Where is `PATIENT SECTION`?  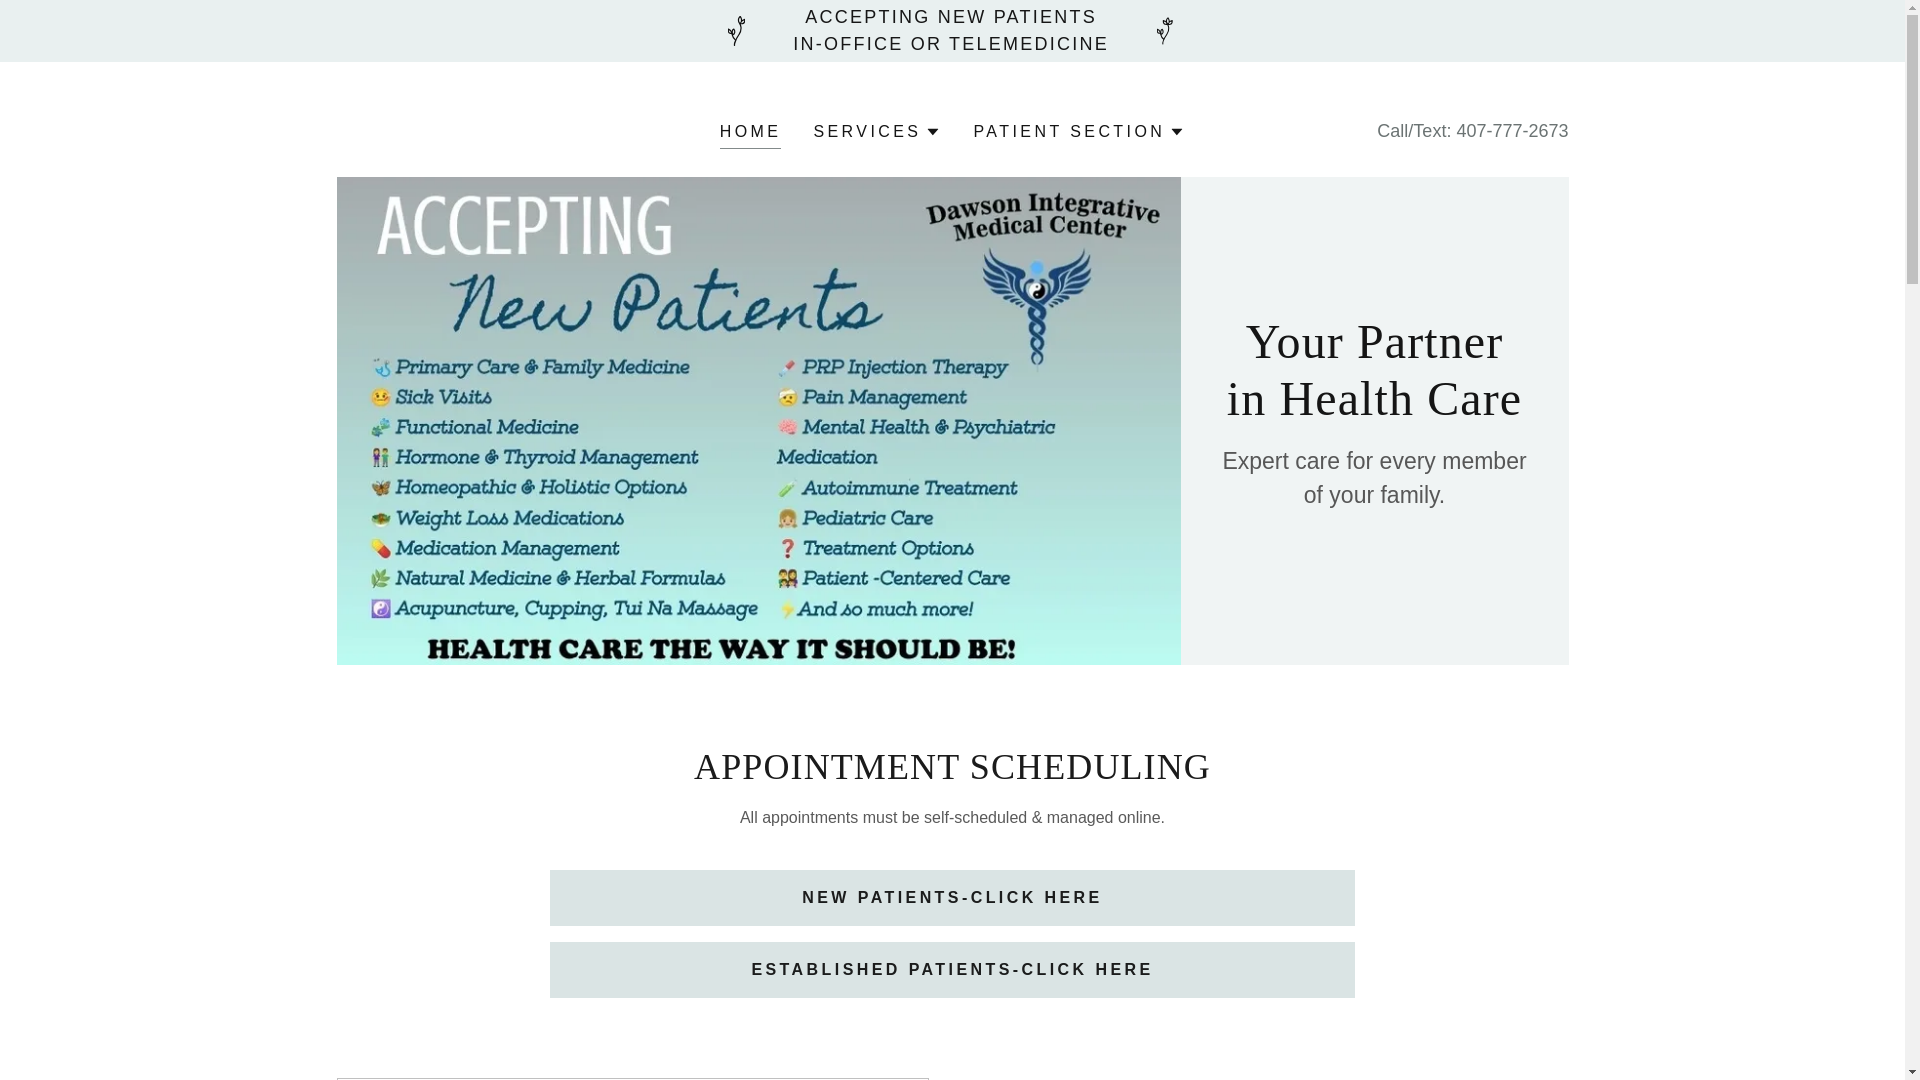 PATIENT SECTION is located at coordinates (1078, 131).